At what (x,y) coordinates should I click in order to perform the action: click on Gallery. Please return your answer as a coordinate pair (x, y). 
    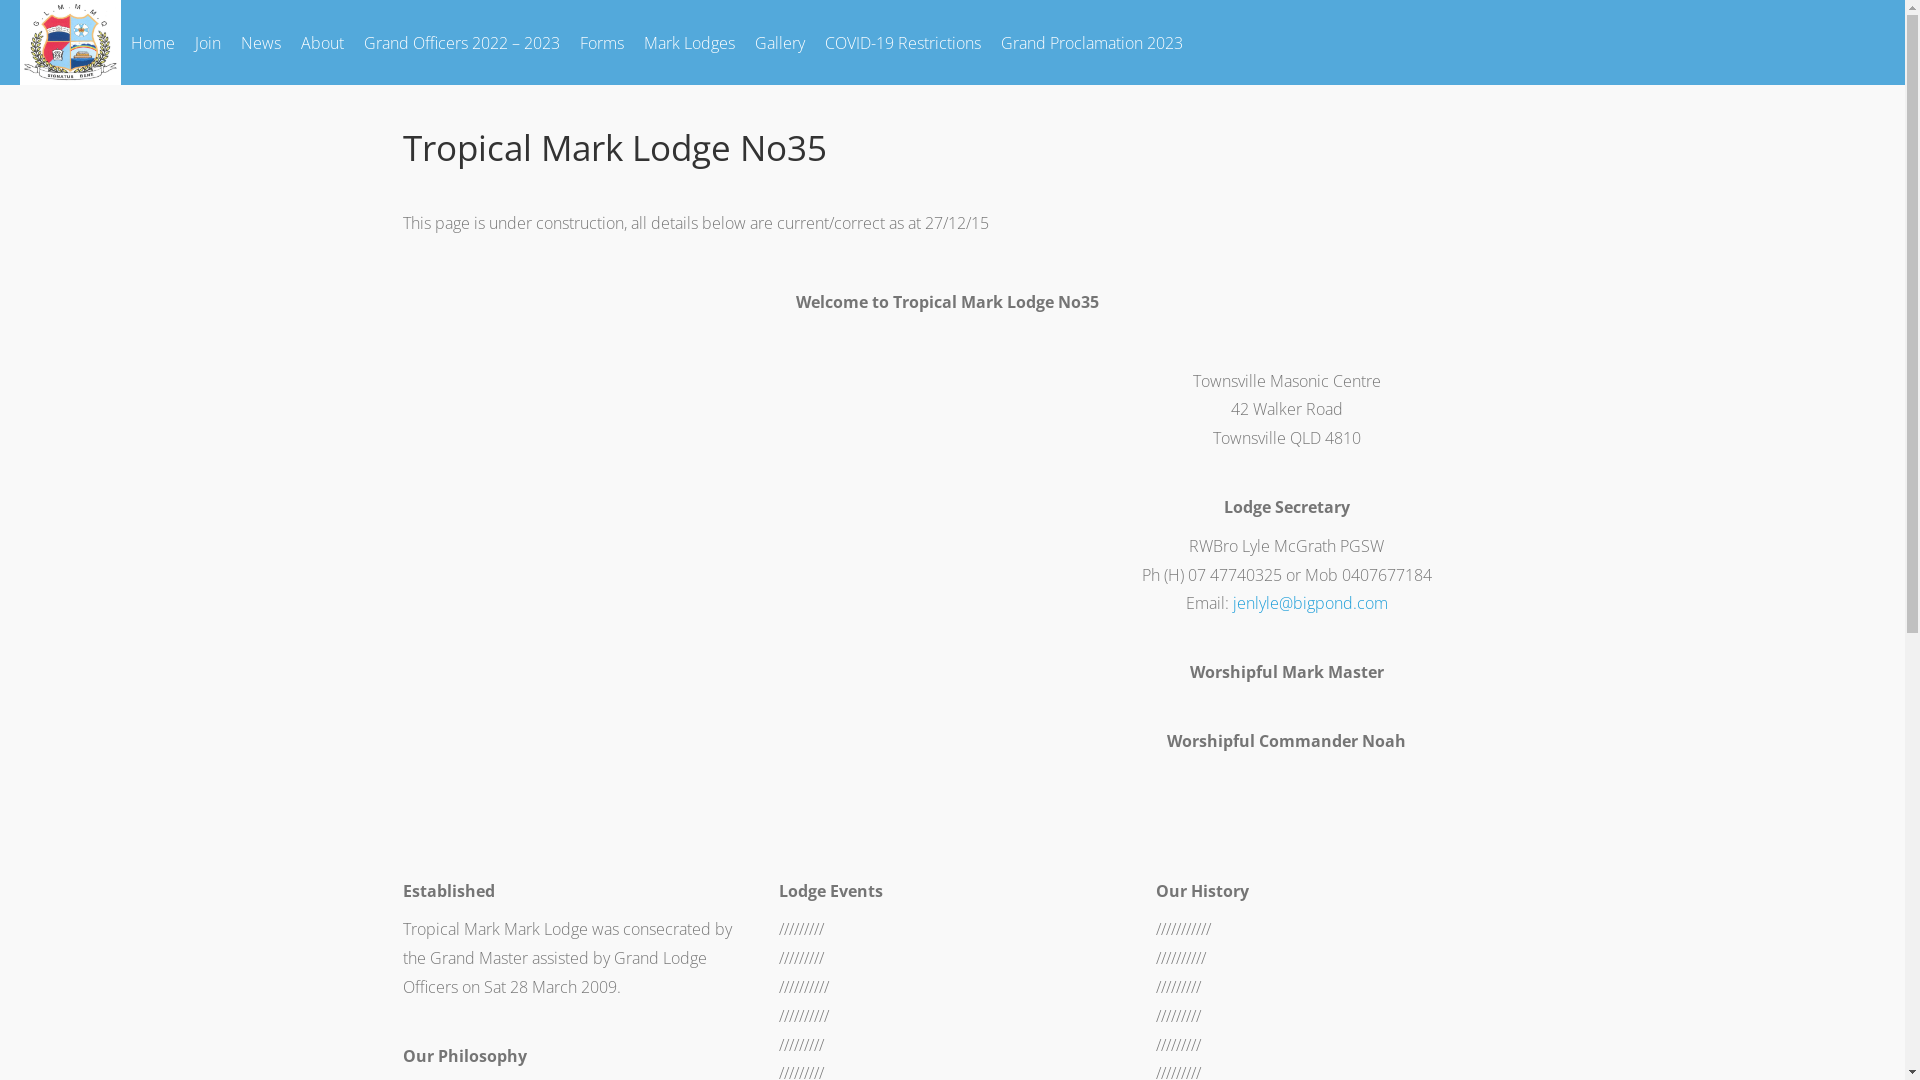
    Looking at the image, I should click on (780, 42).